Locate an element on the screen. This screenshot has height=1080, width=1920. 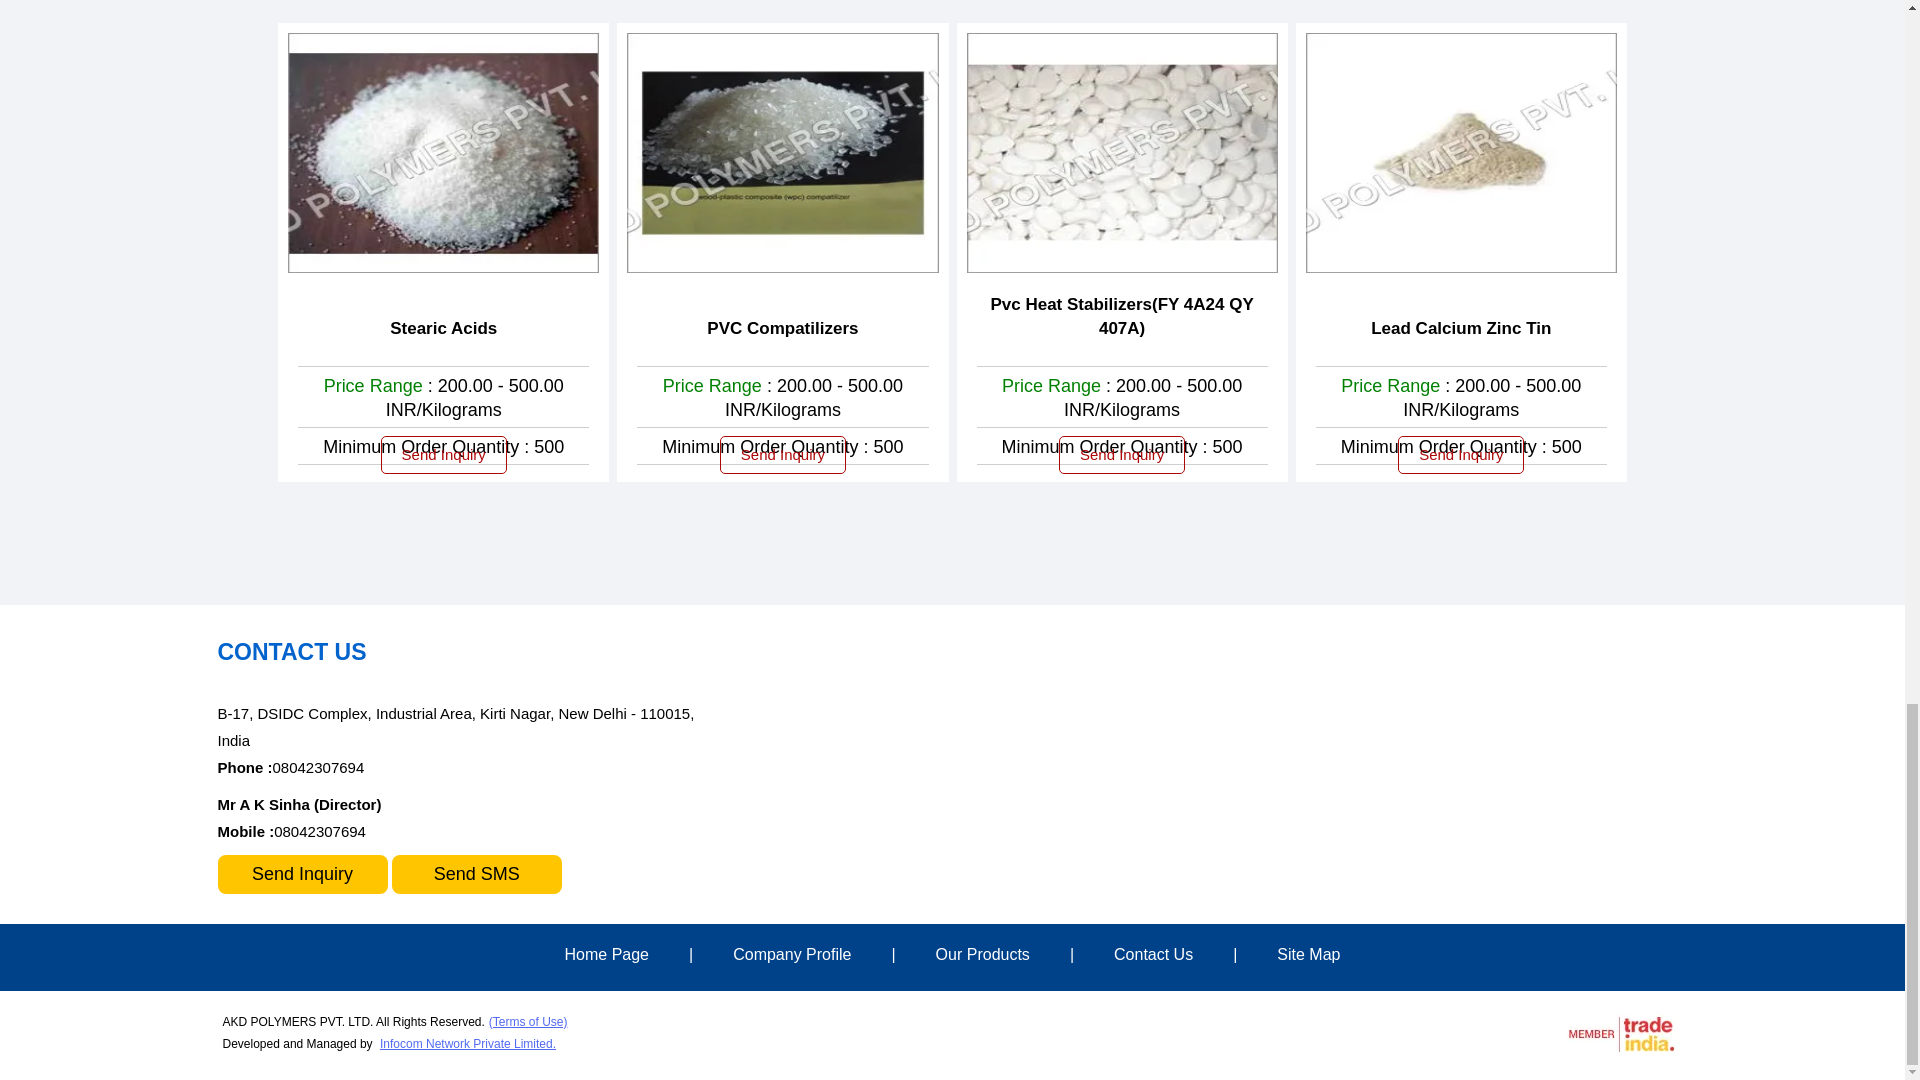
Send Inquiry is located at coordinates (443, 455).